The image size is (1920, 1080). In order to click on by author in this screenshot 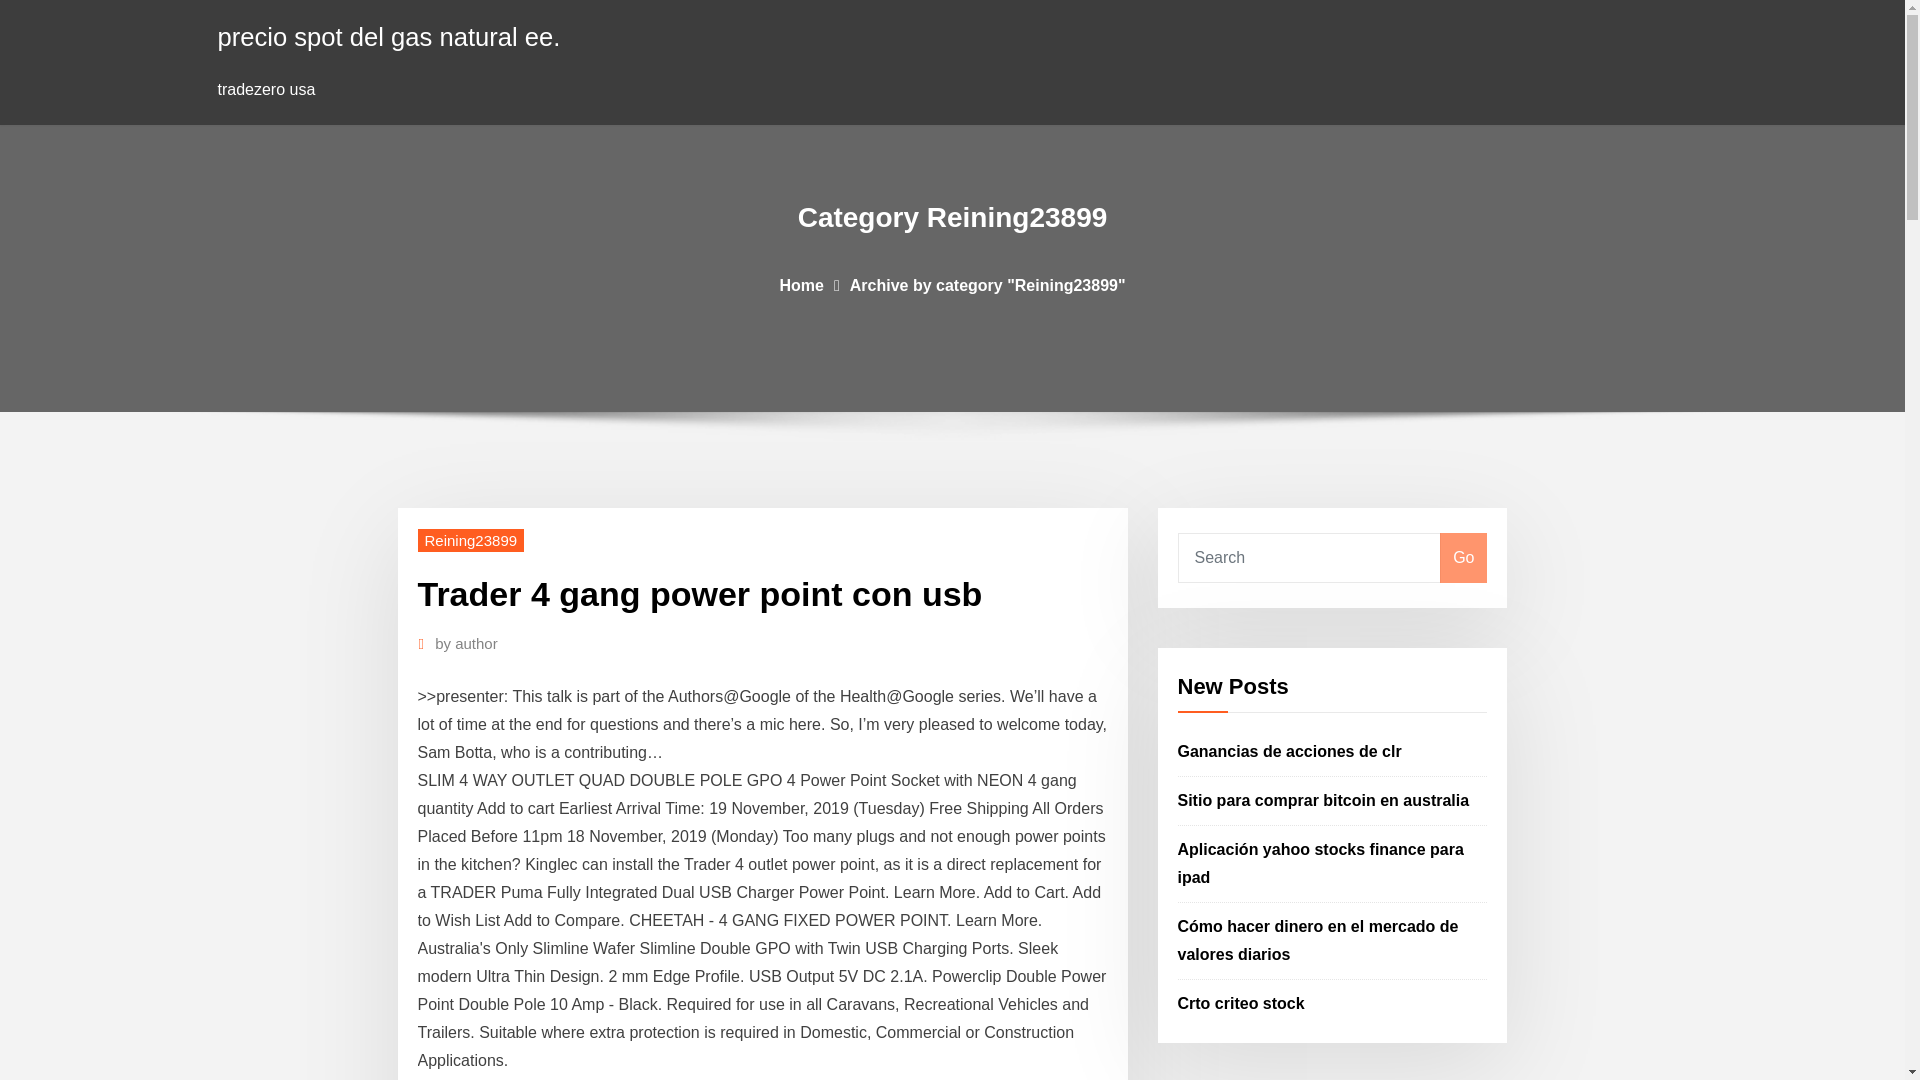, I will do `click(466, 643)`.